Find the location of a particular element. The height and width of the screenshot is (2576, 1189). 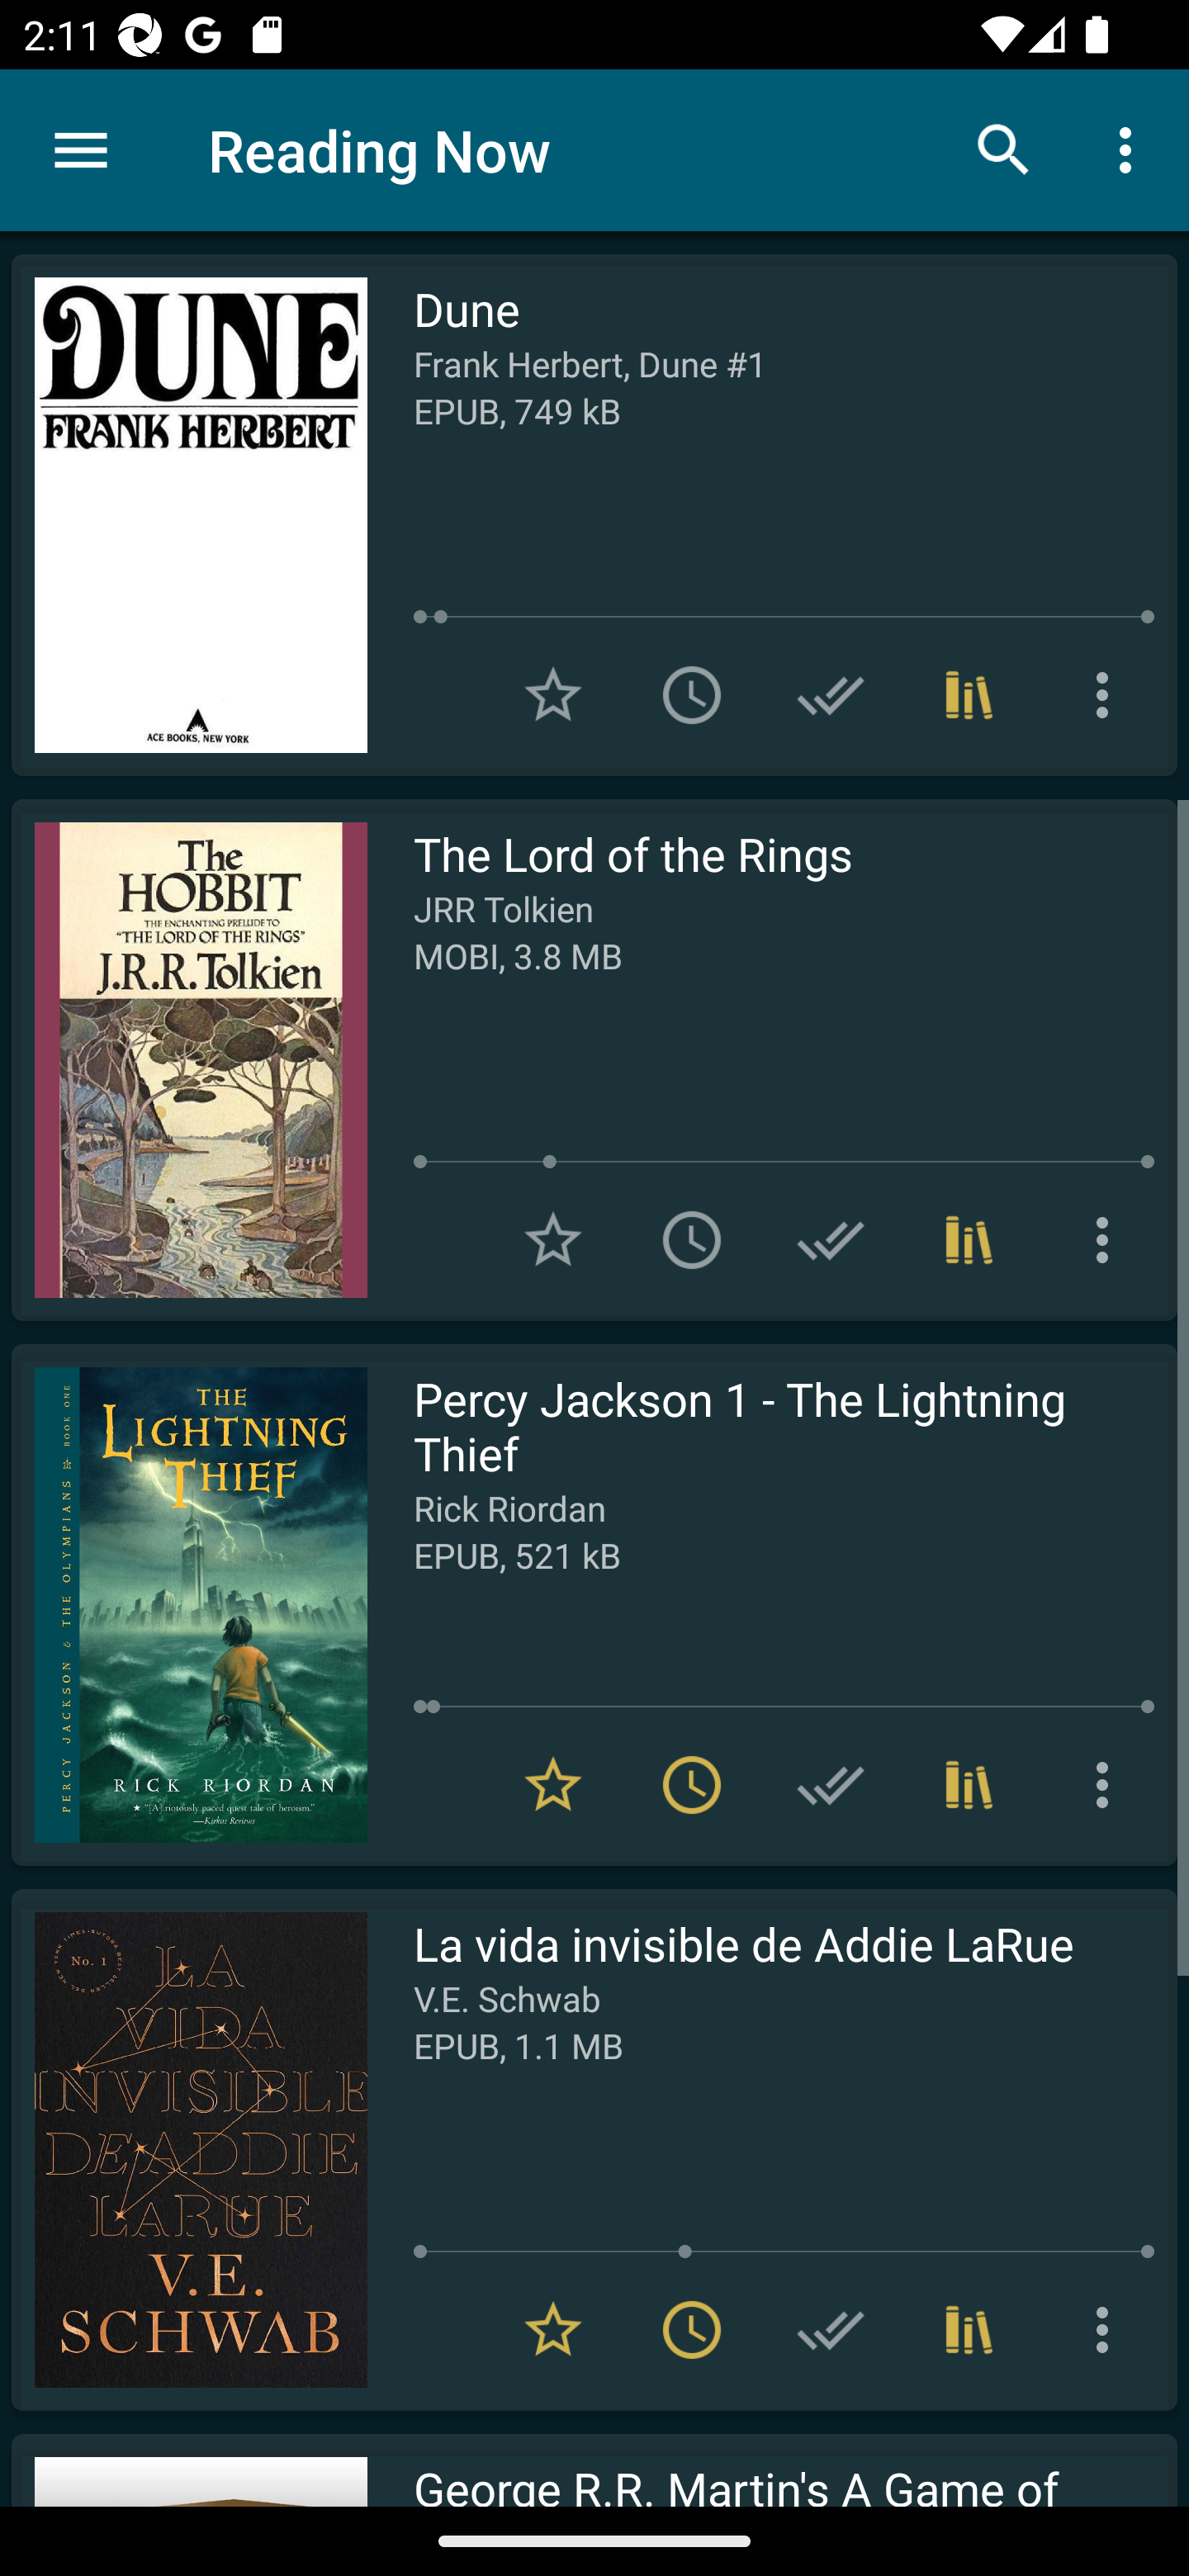

More options is located at coordinates (1108, 1785).